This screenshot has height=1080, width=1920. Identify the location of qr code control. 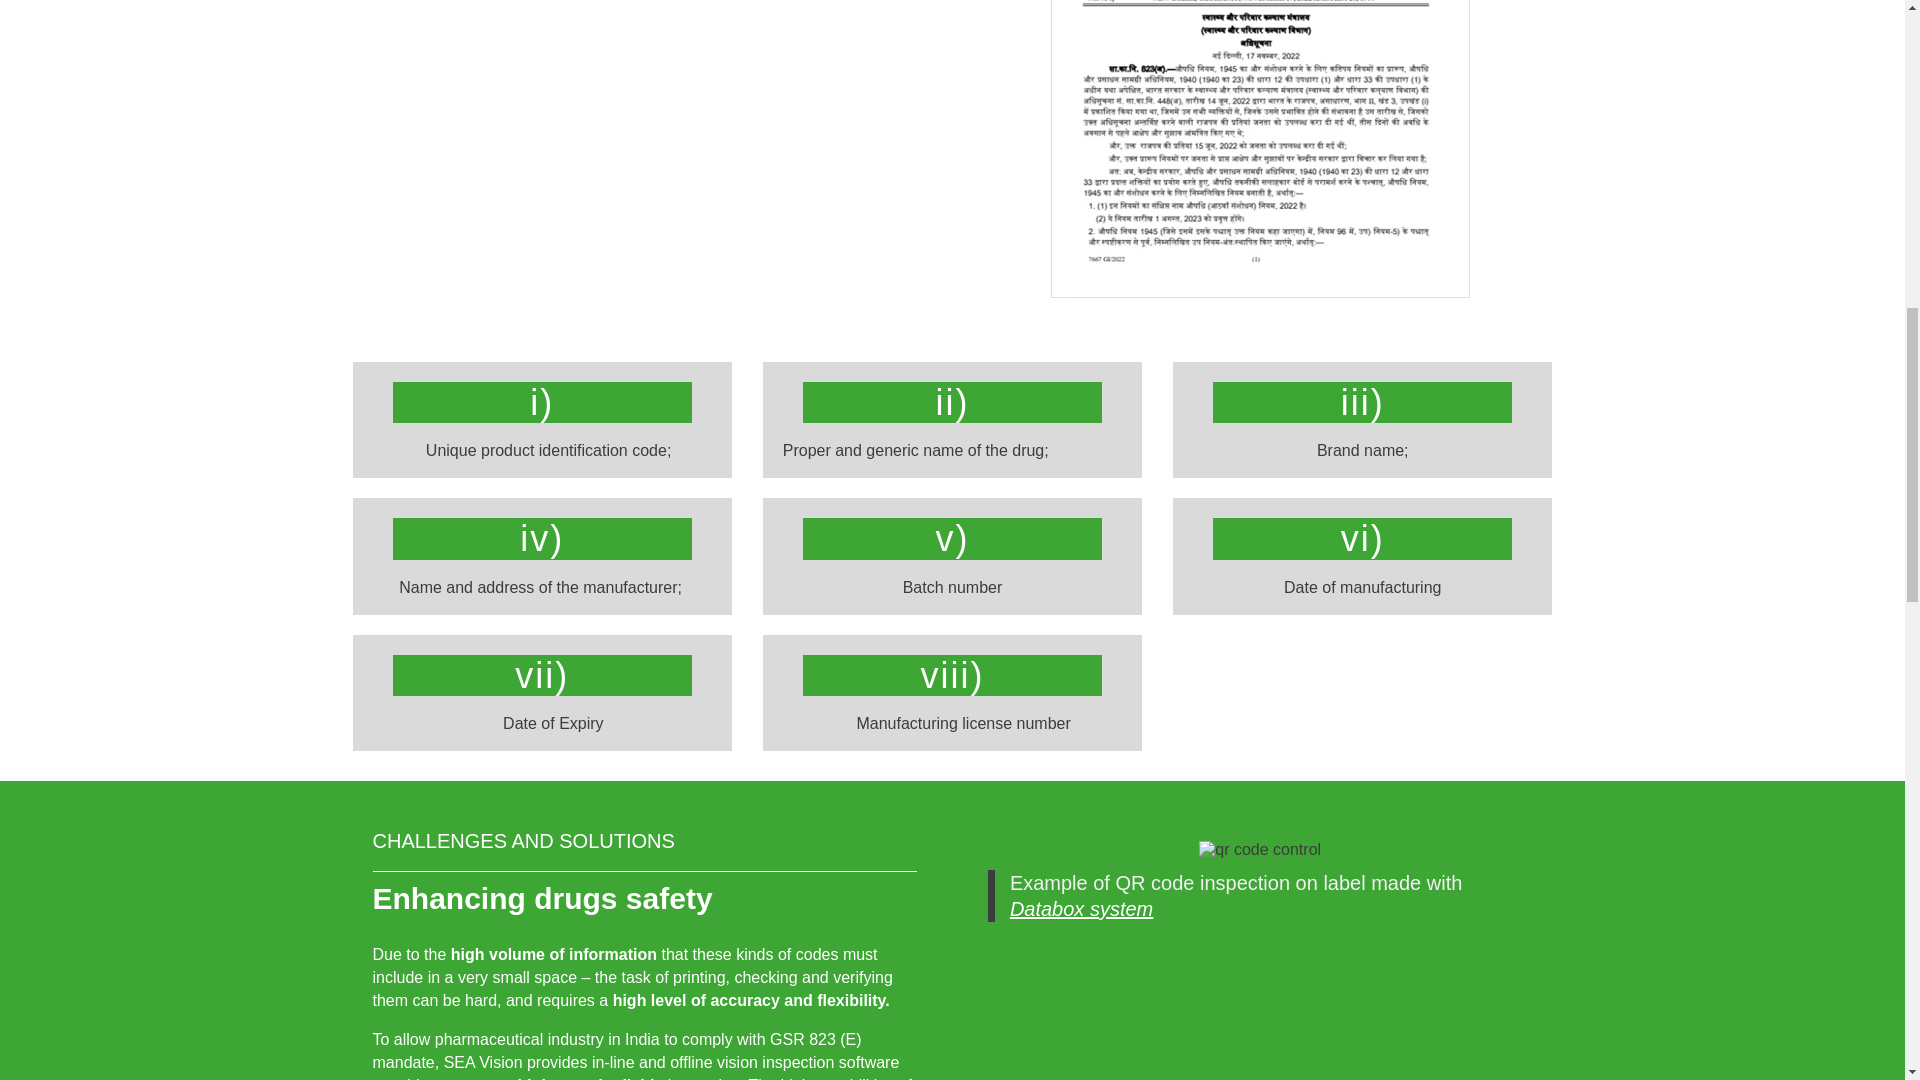
(1259, 850).